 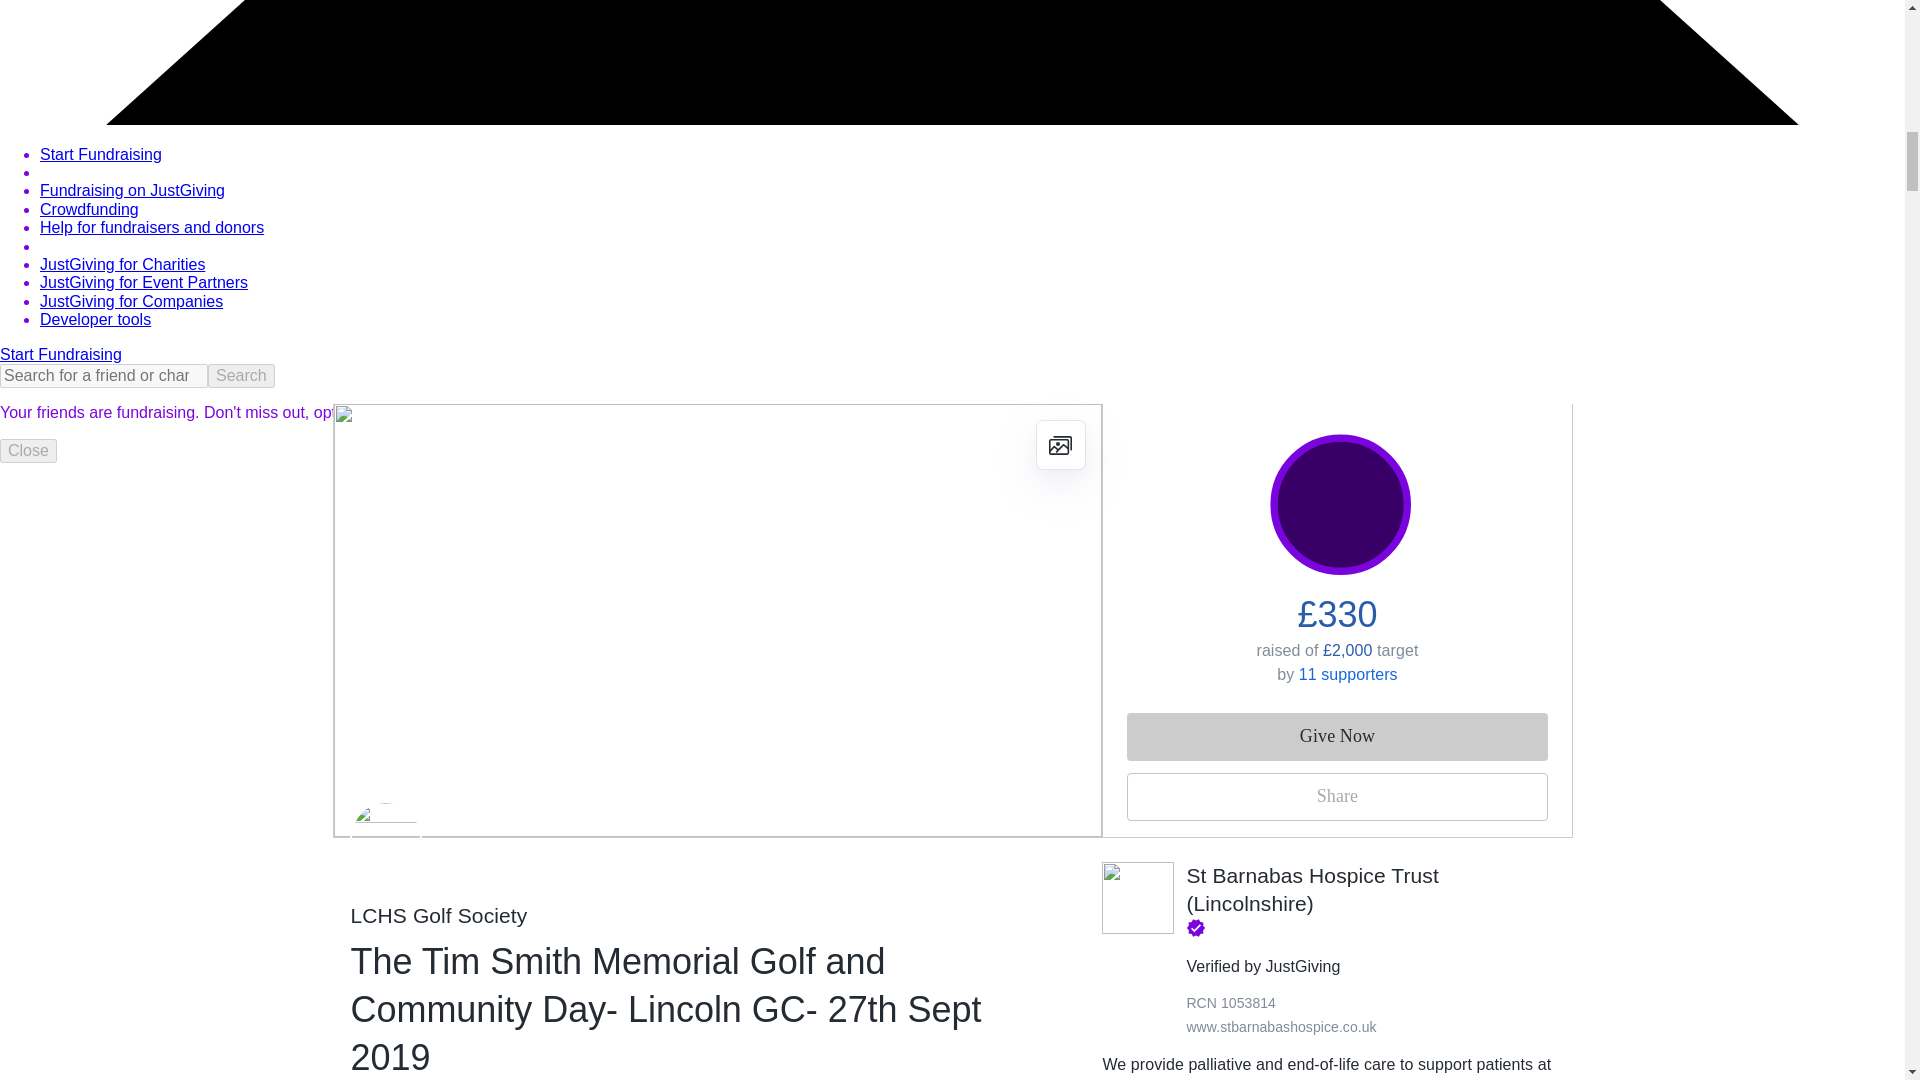 I want to click on 11 supporters, so click(x=1348, y=674).